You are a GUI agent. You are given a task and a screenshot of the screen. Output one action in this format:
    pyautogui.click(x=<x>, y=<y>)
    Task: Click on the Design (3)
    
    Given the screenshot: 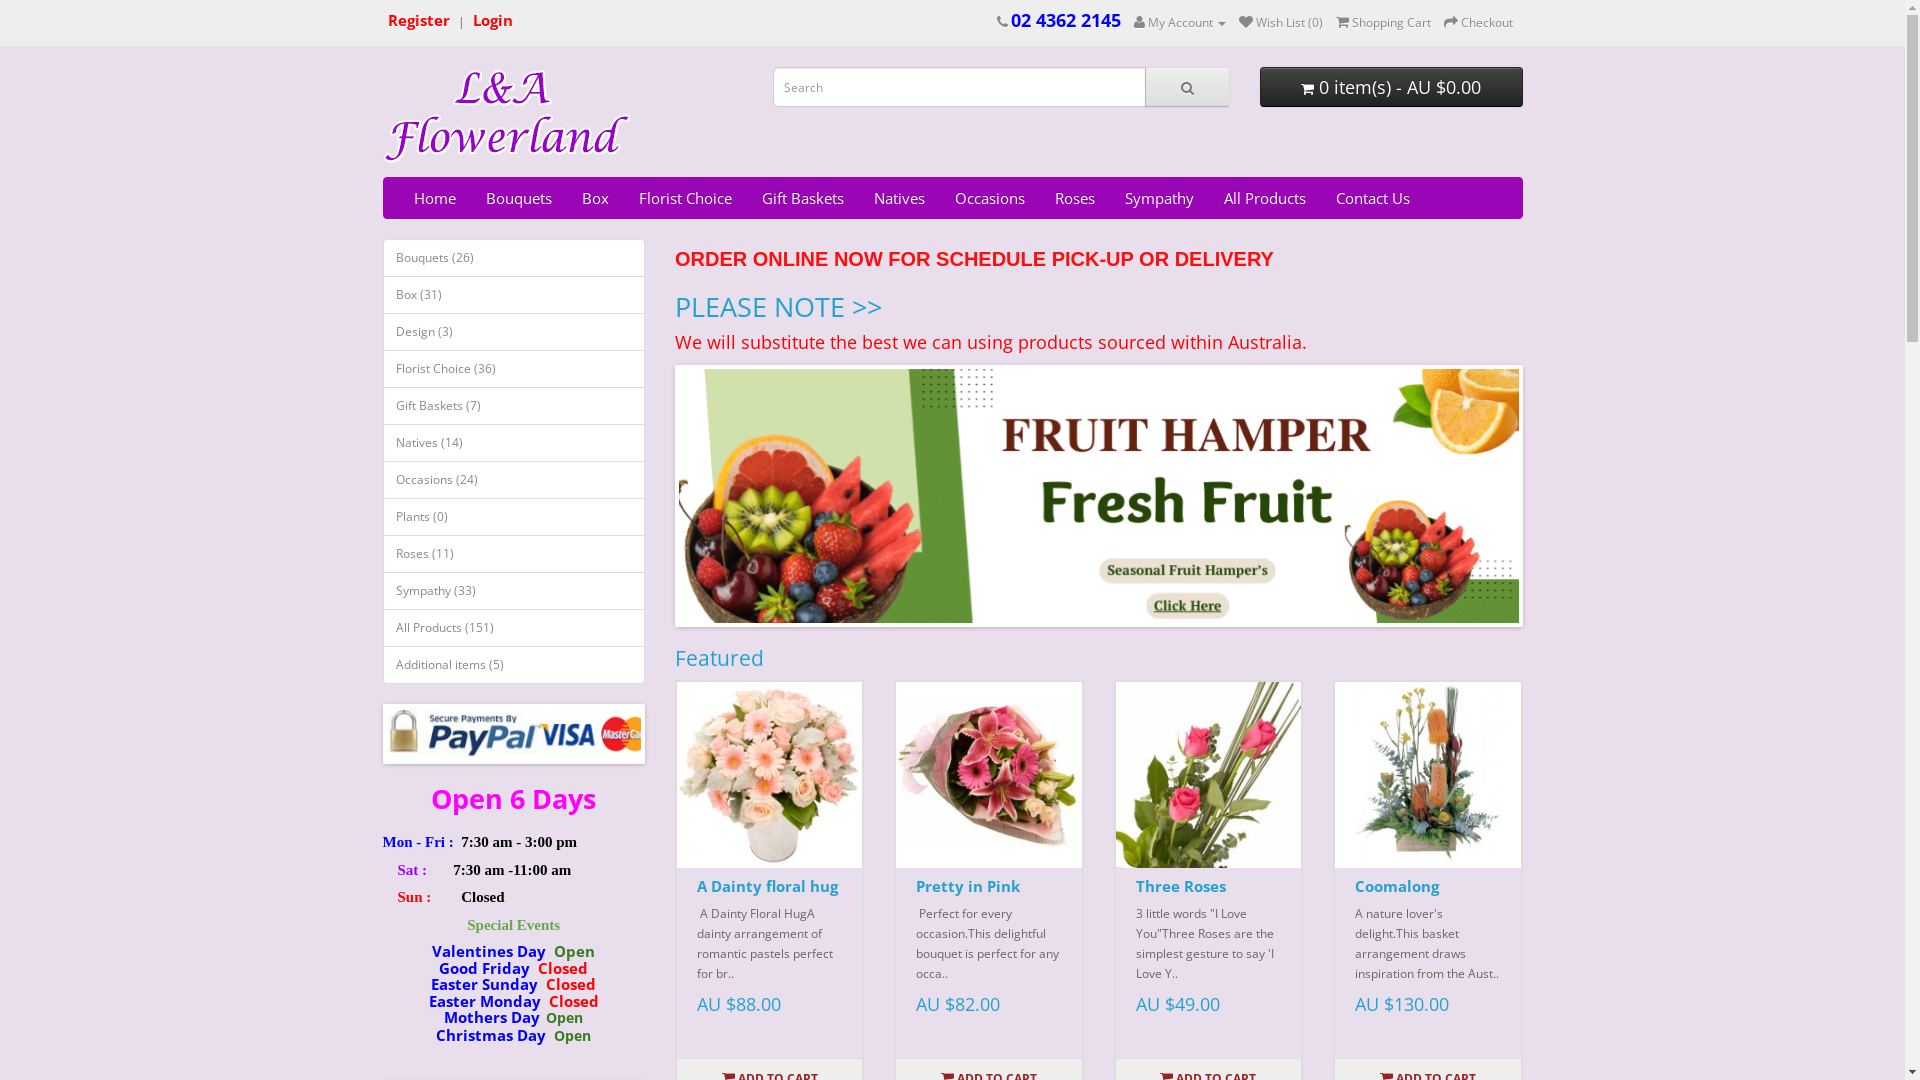 What is the action you would take?
    pyautogui.click(x=514, y=332)
    